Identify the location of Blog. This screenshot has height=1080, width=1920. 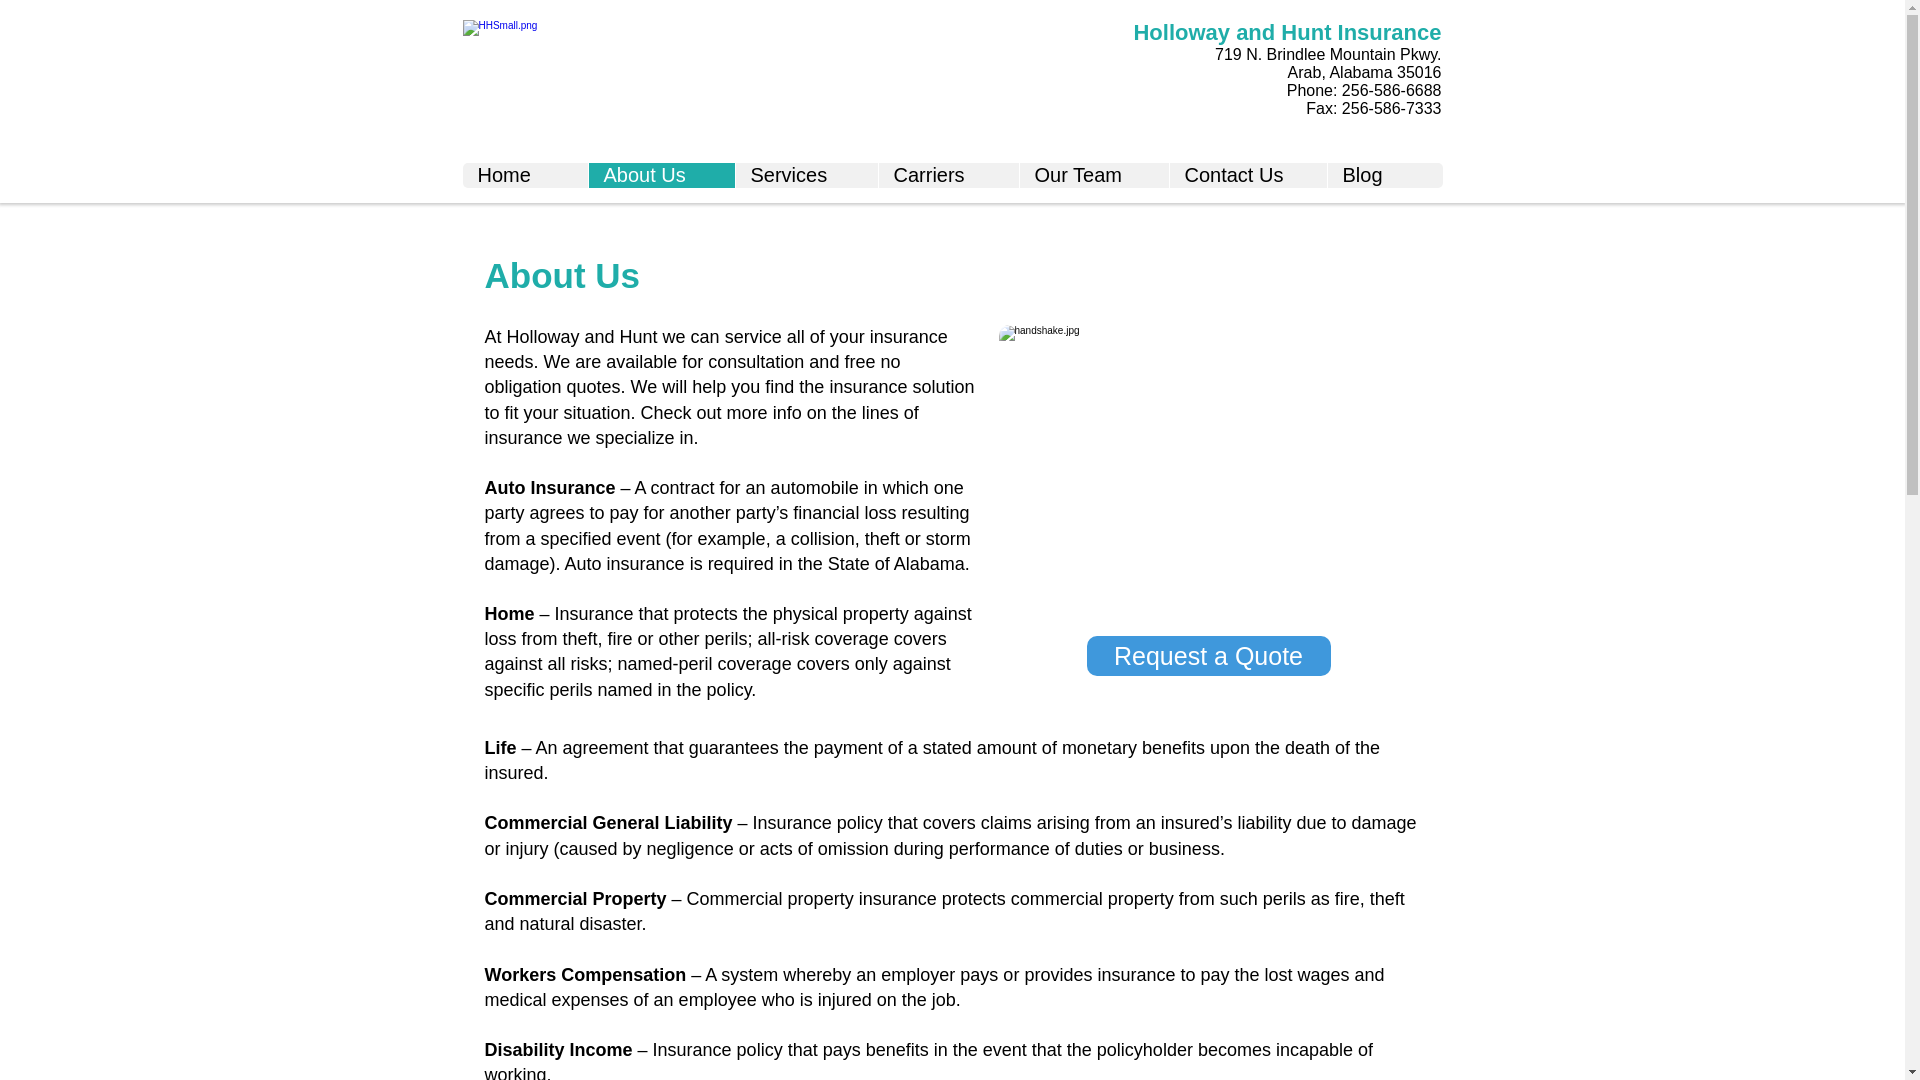
(1384, 175).